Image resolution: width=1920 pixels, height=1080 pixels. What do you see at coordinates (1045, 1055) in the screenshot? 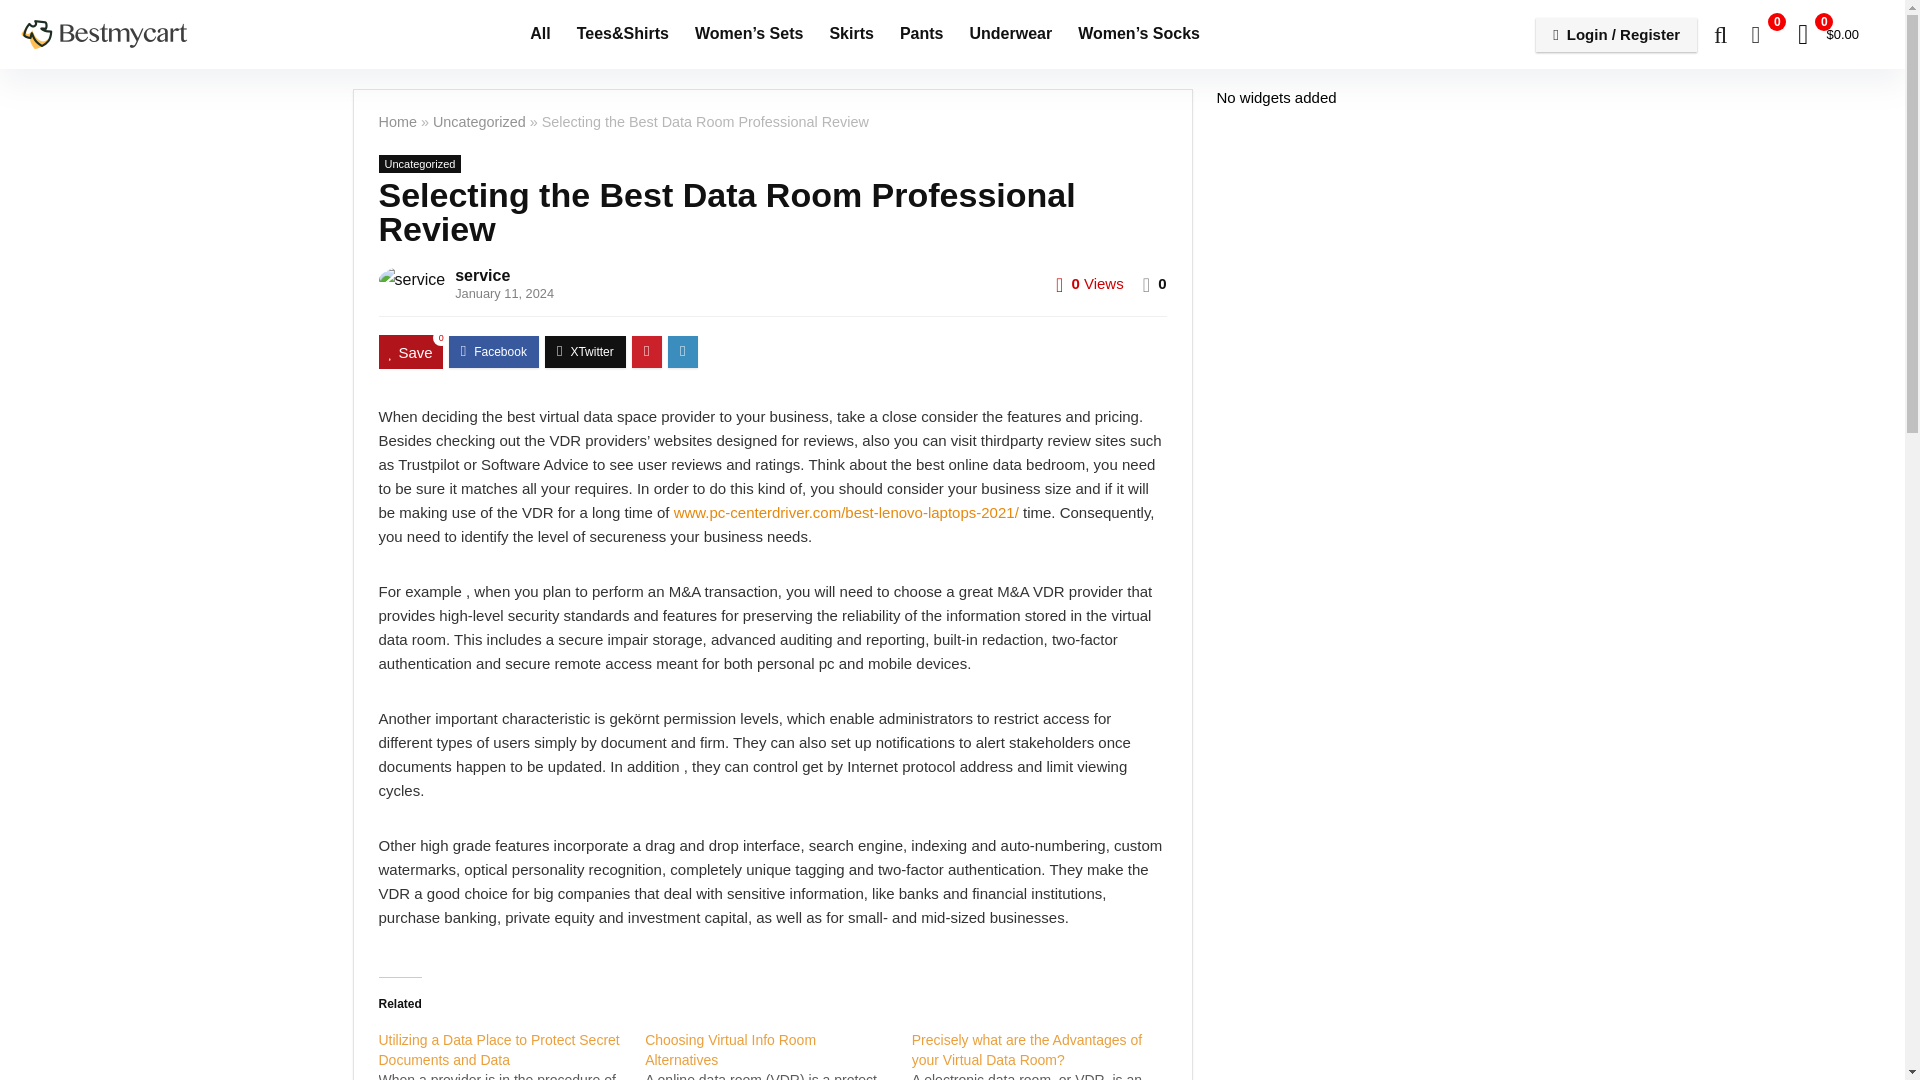
I see `Precisely what are the Advantages of your Virtual Data Room?` at bounding box center [1045, 1055].